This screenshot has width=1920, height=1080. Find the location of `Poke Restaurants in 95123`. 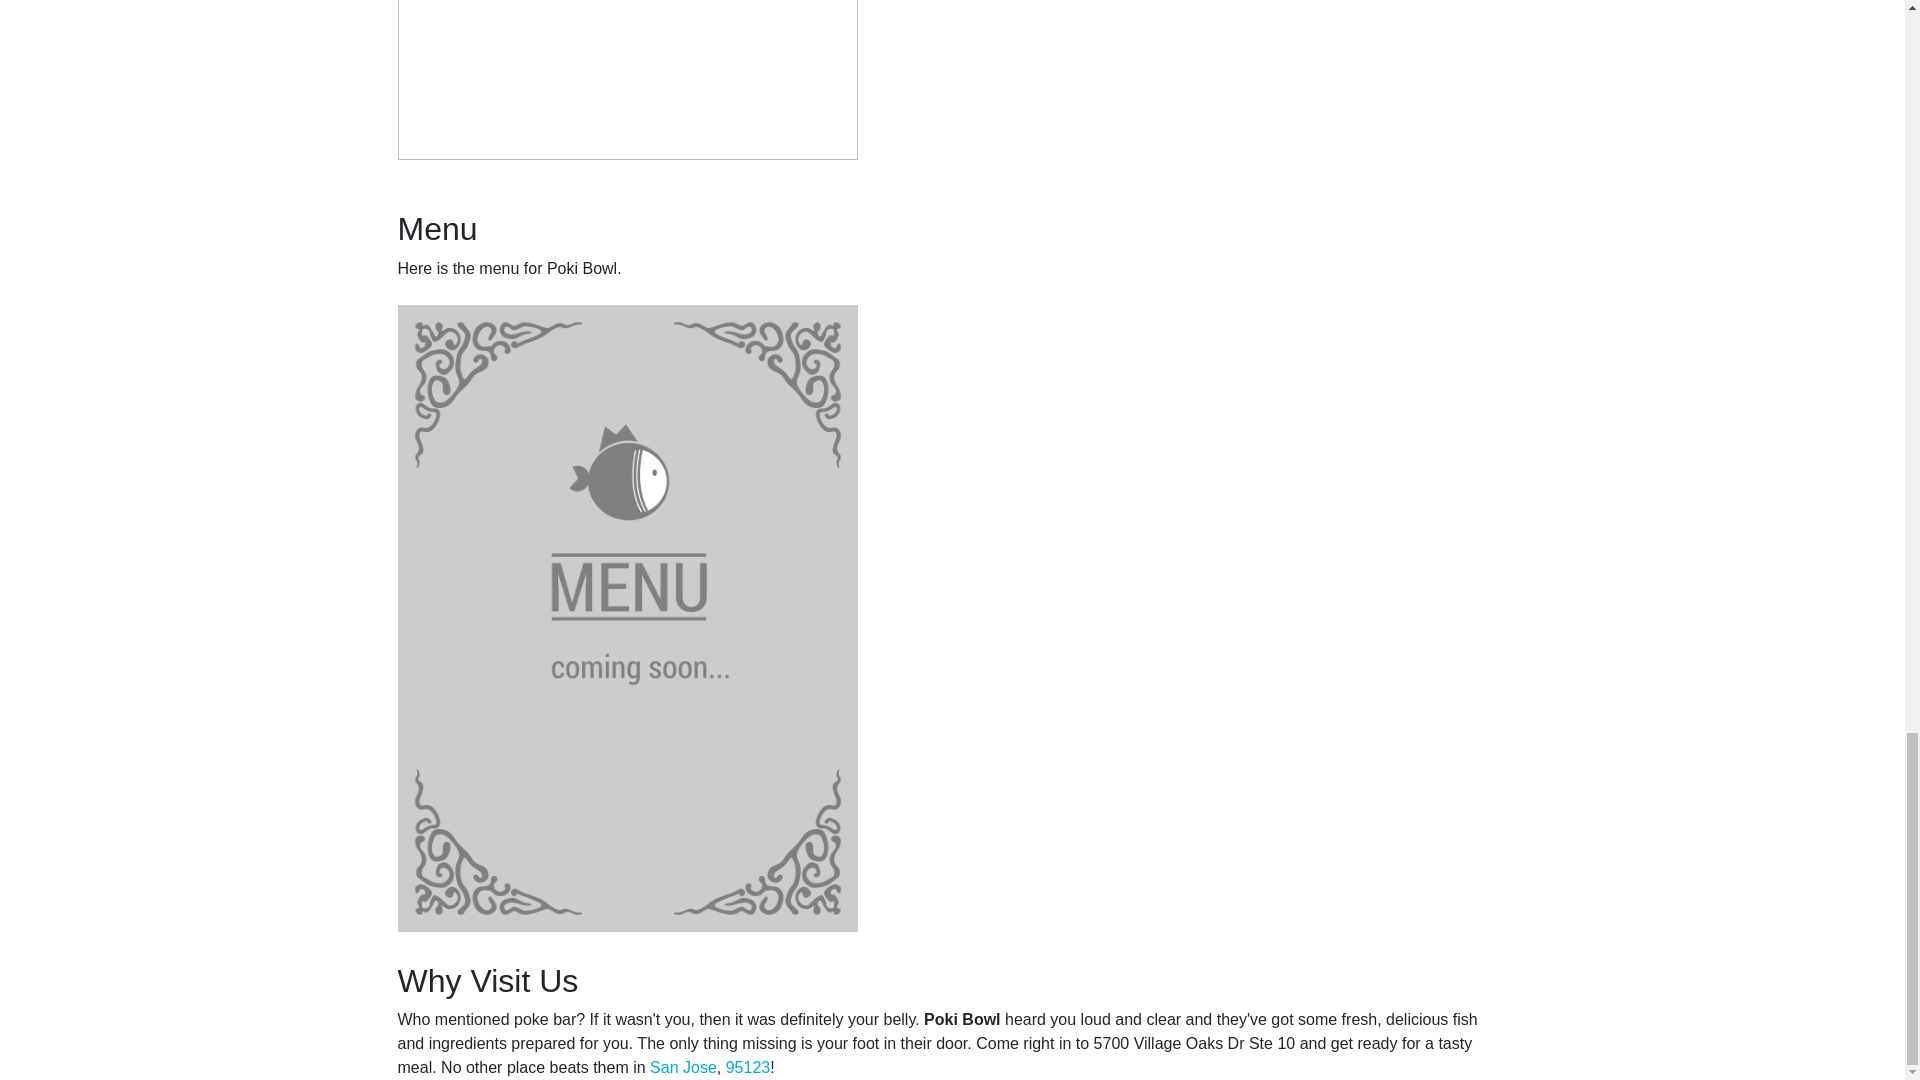

Poke Restaurants in 95123 is located at coordinates (748, 1067).